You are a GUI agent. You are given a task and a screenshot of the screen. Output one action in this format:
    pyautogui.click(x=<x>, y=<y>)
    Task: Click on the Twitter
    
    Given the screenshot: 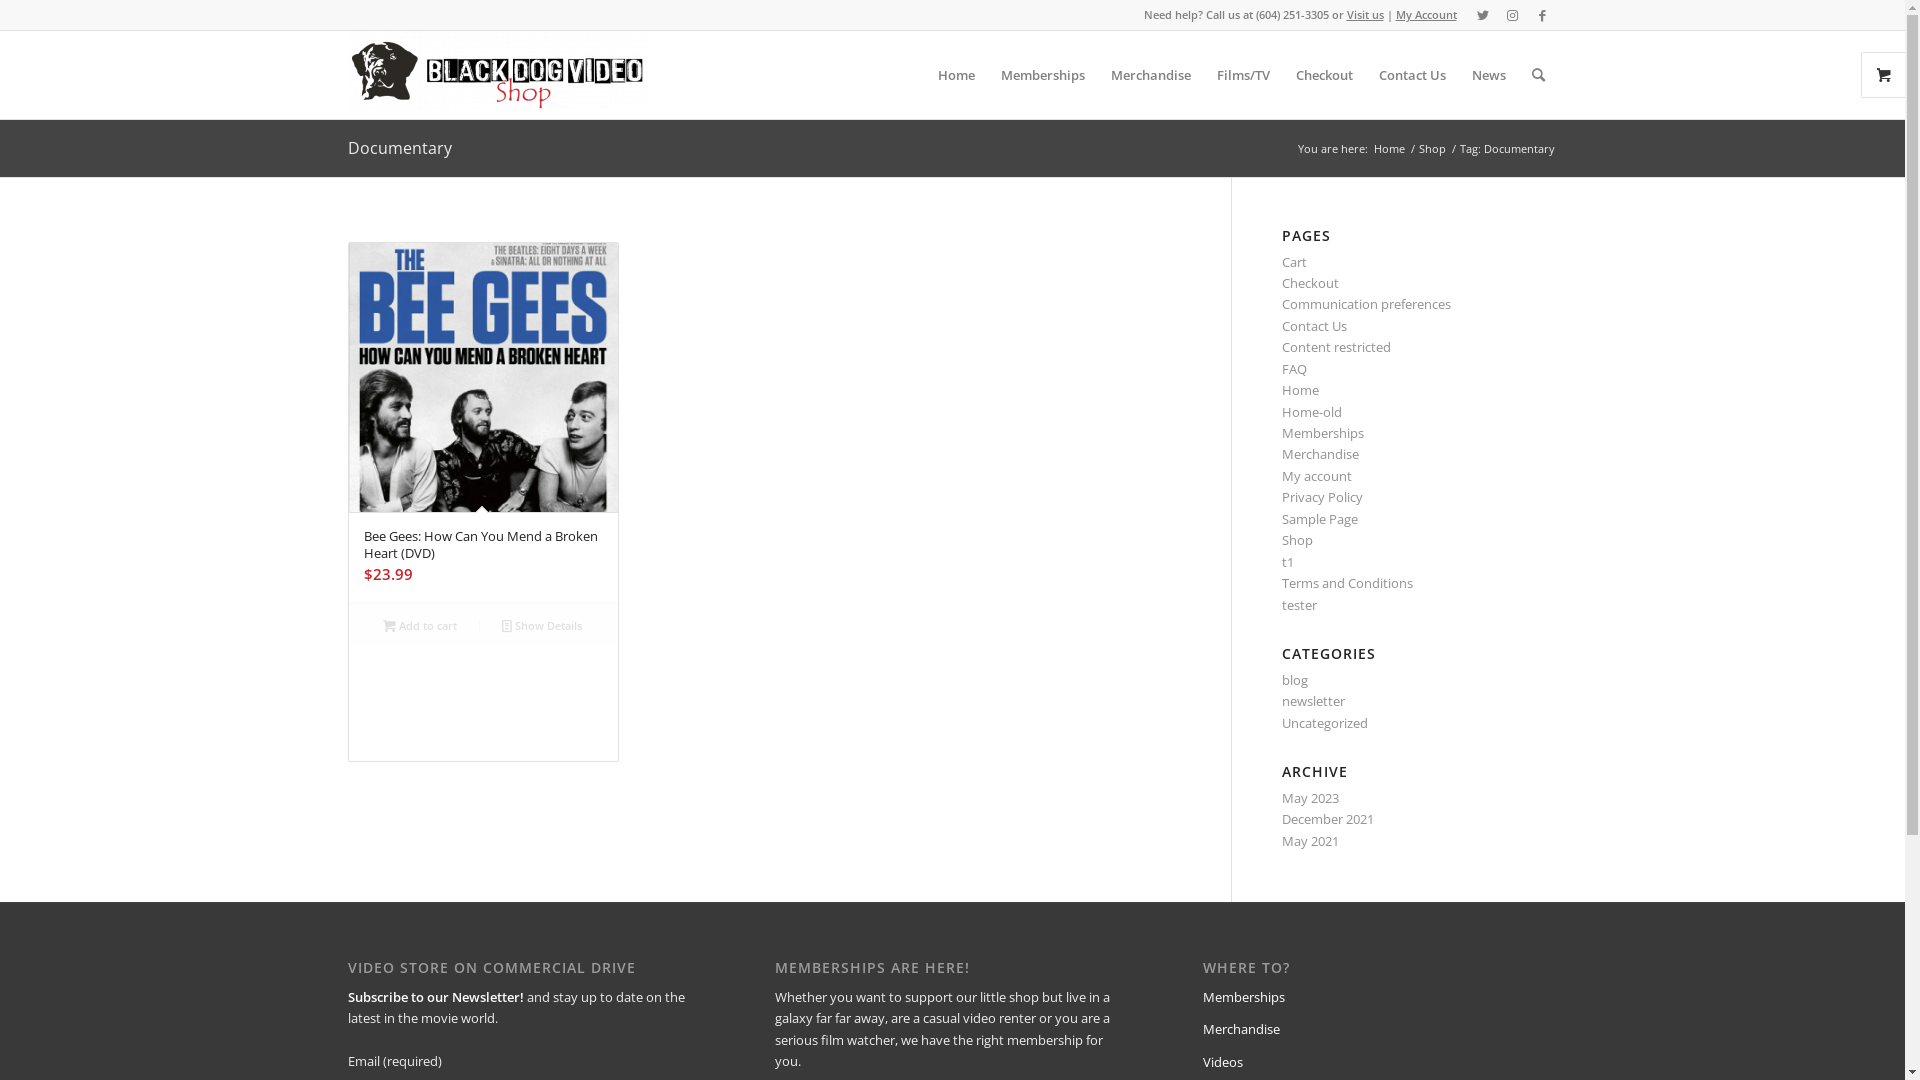 What is the action you would take?
    pyautogui.click(x=1483, y=15)
    